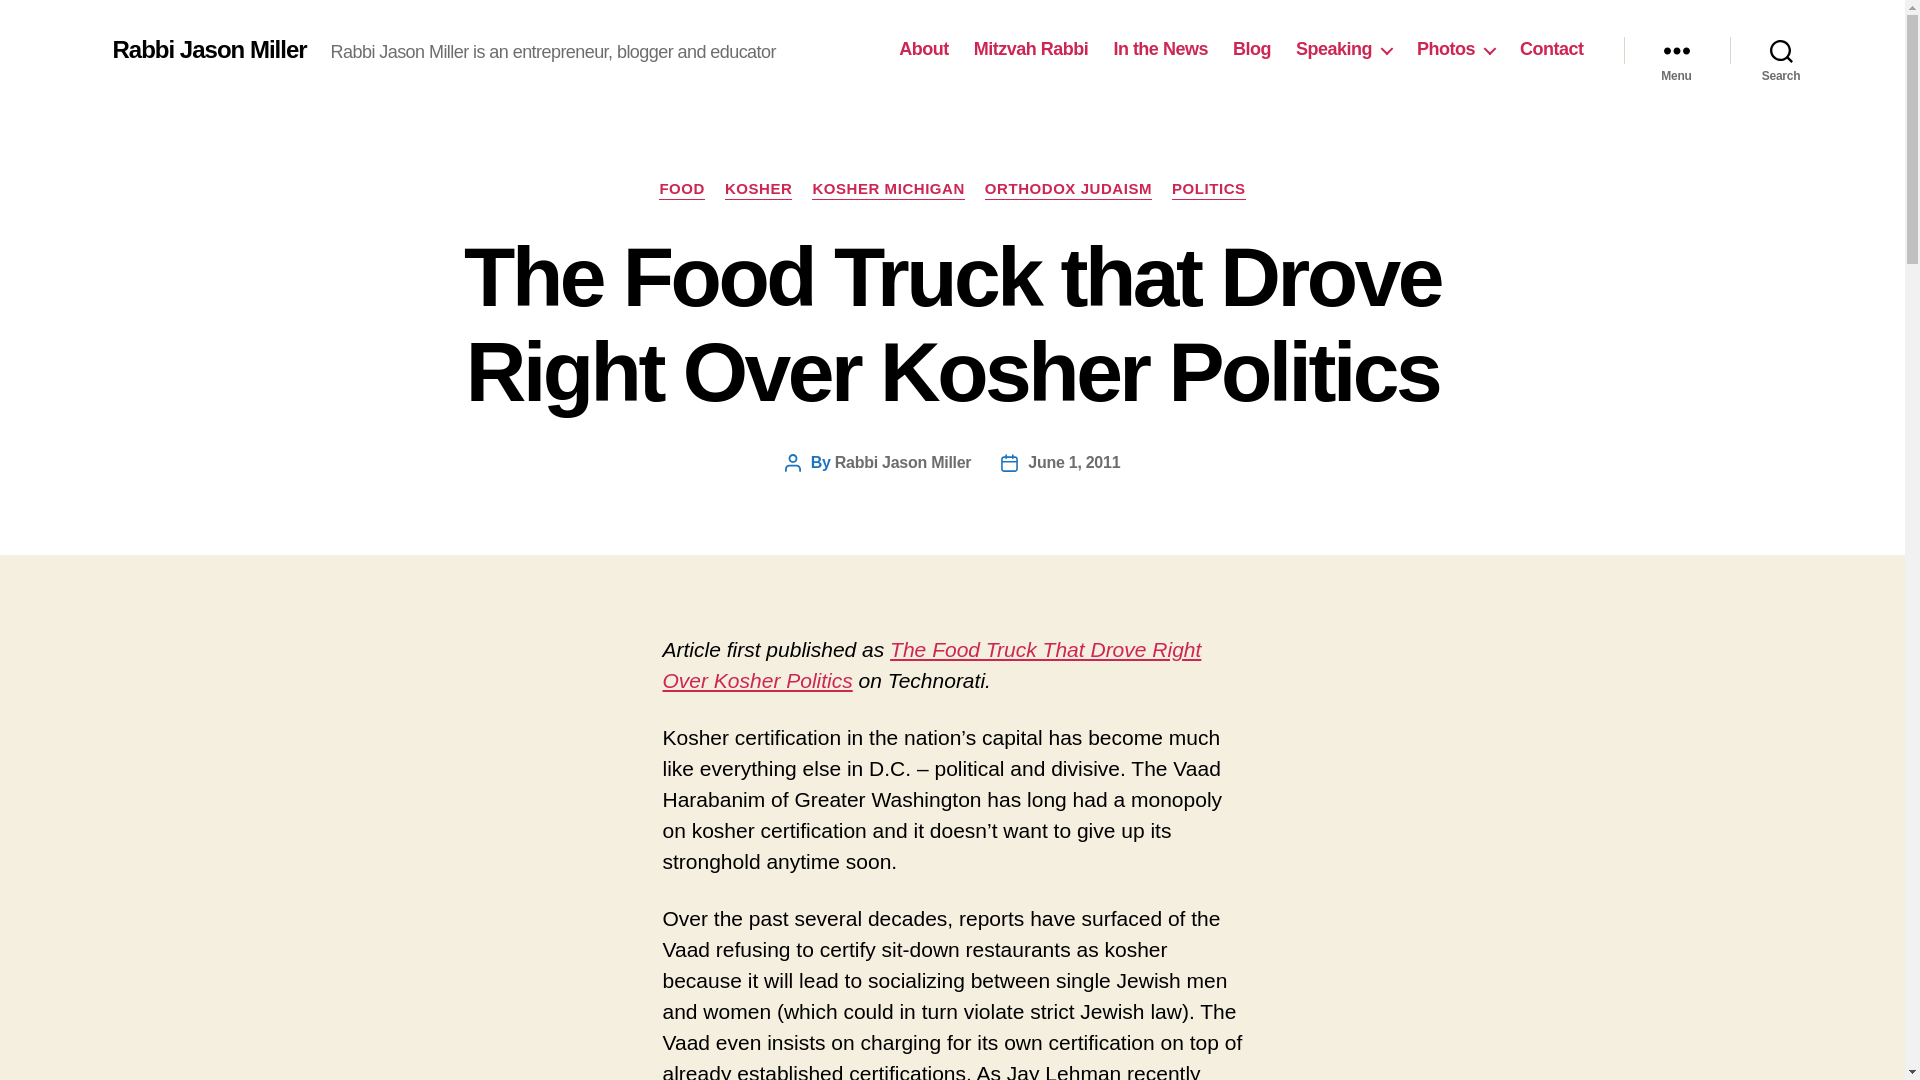 The height and width of the screenshot is (1080, 1920). What do you see at coordinates (1030, 49) in the screenshot?
I see `Mitzvah Rabbi` at bounding box center [1030, 49].